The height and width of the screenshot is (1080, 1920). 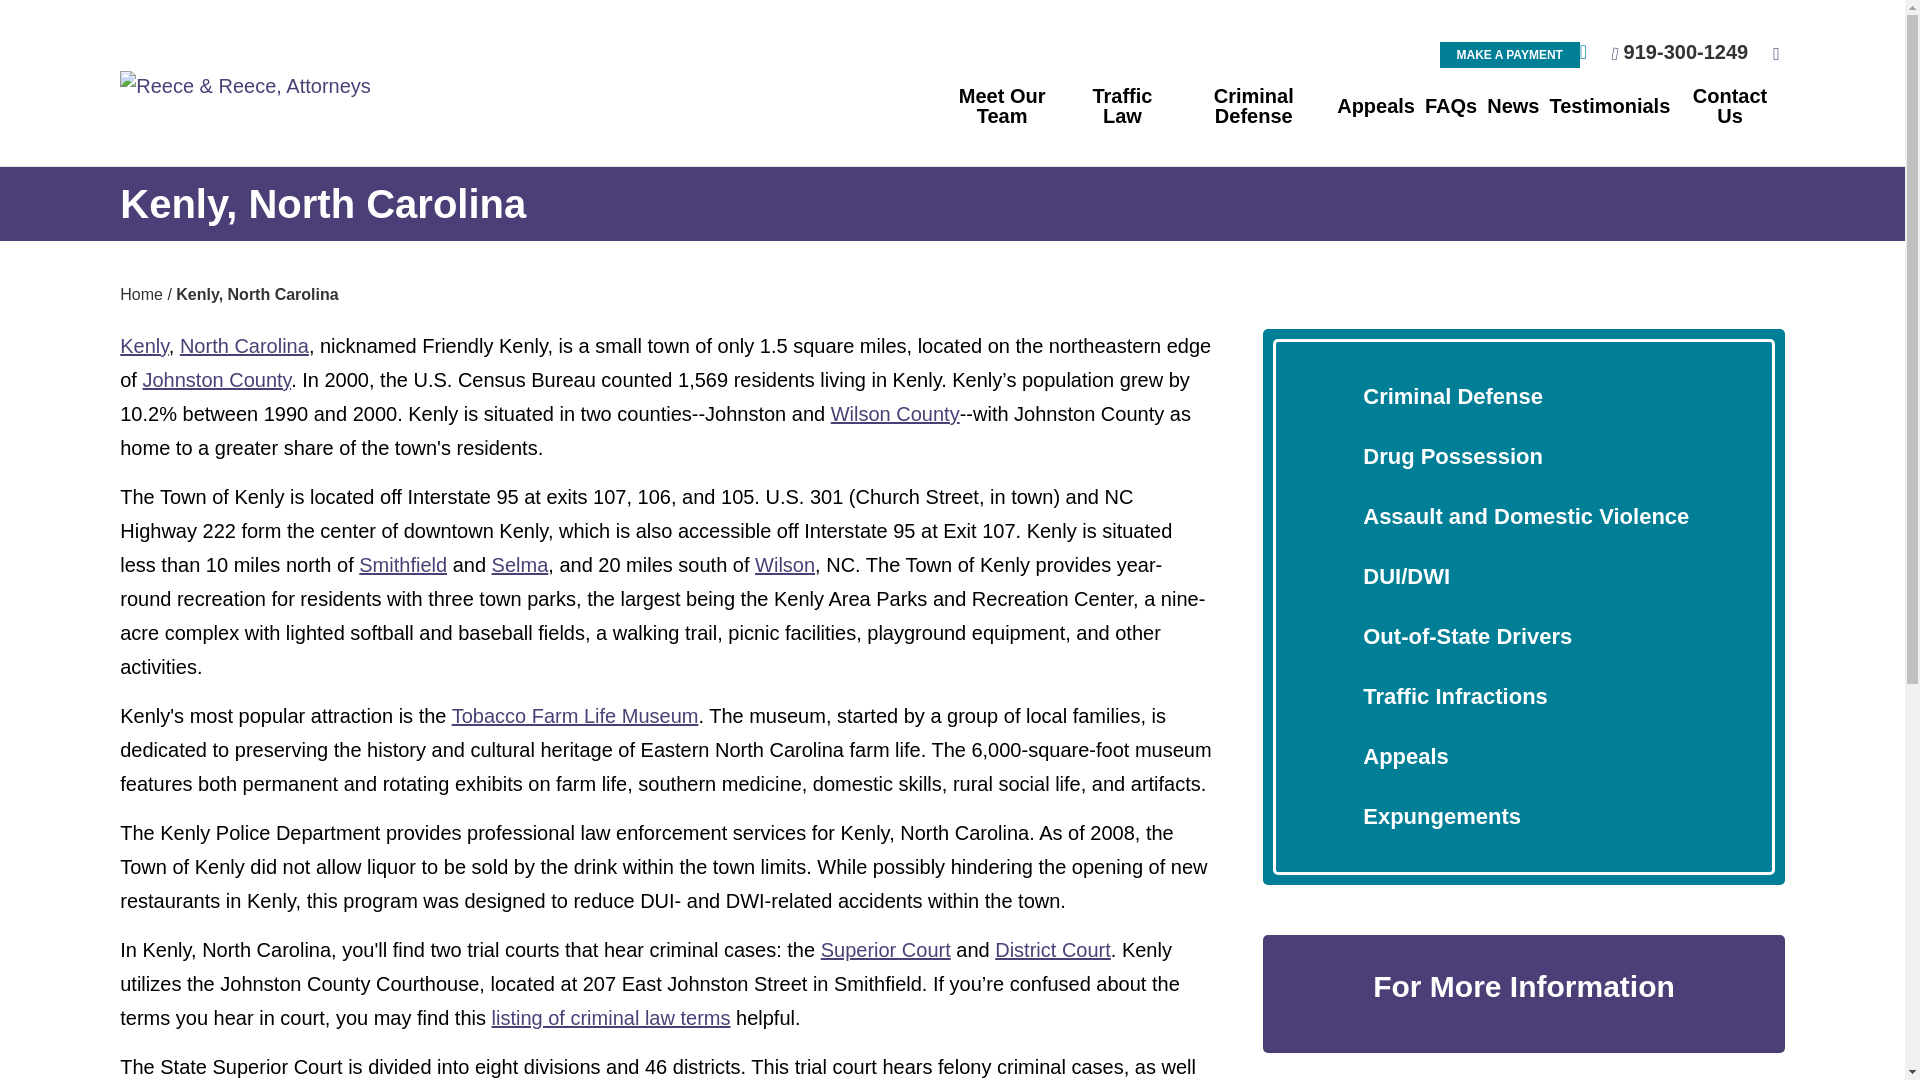 What do you see at coordinates (1686, 52) in the screenshot?
I see `919-300-1249` at bounding box center [1686, 52].